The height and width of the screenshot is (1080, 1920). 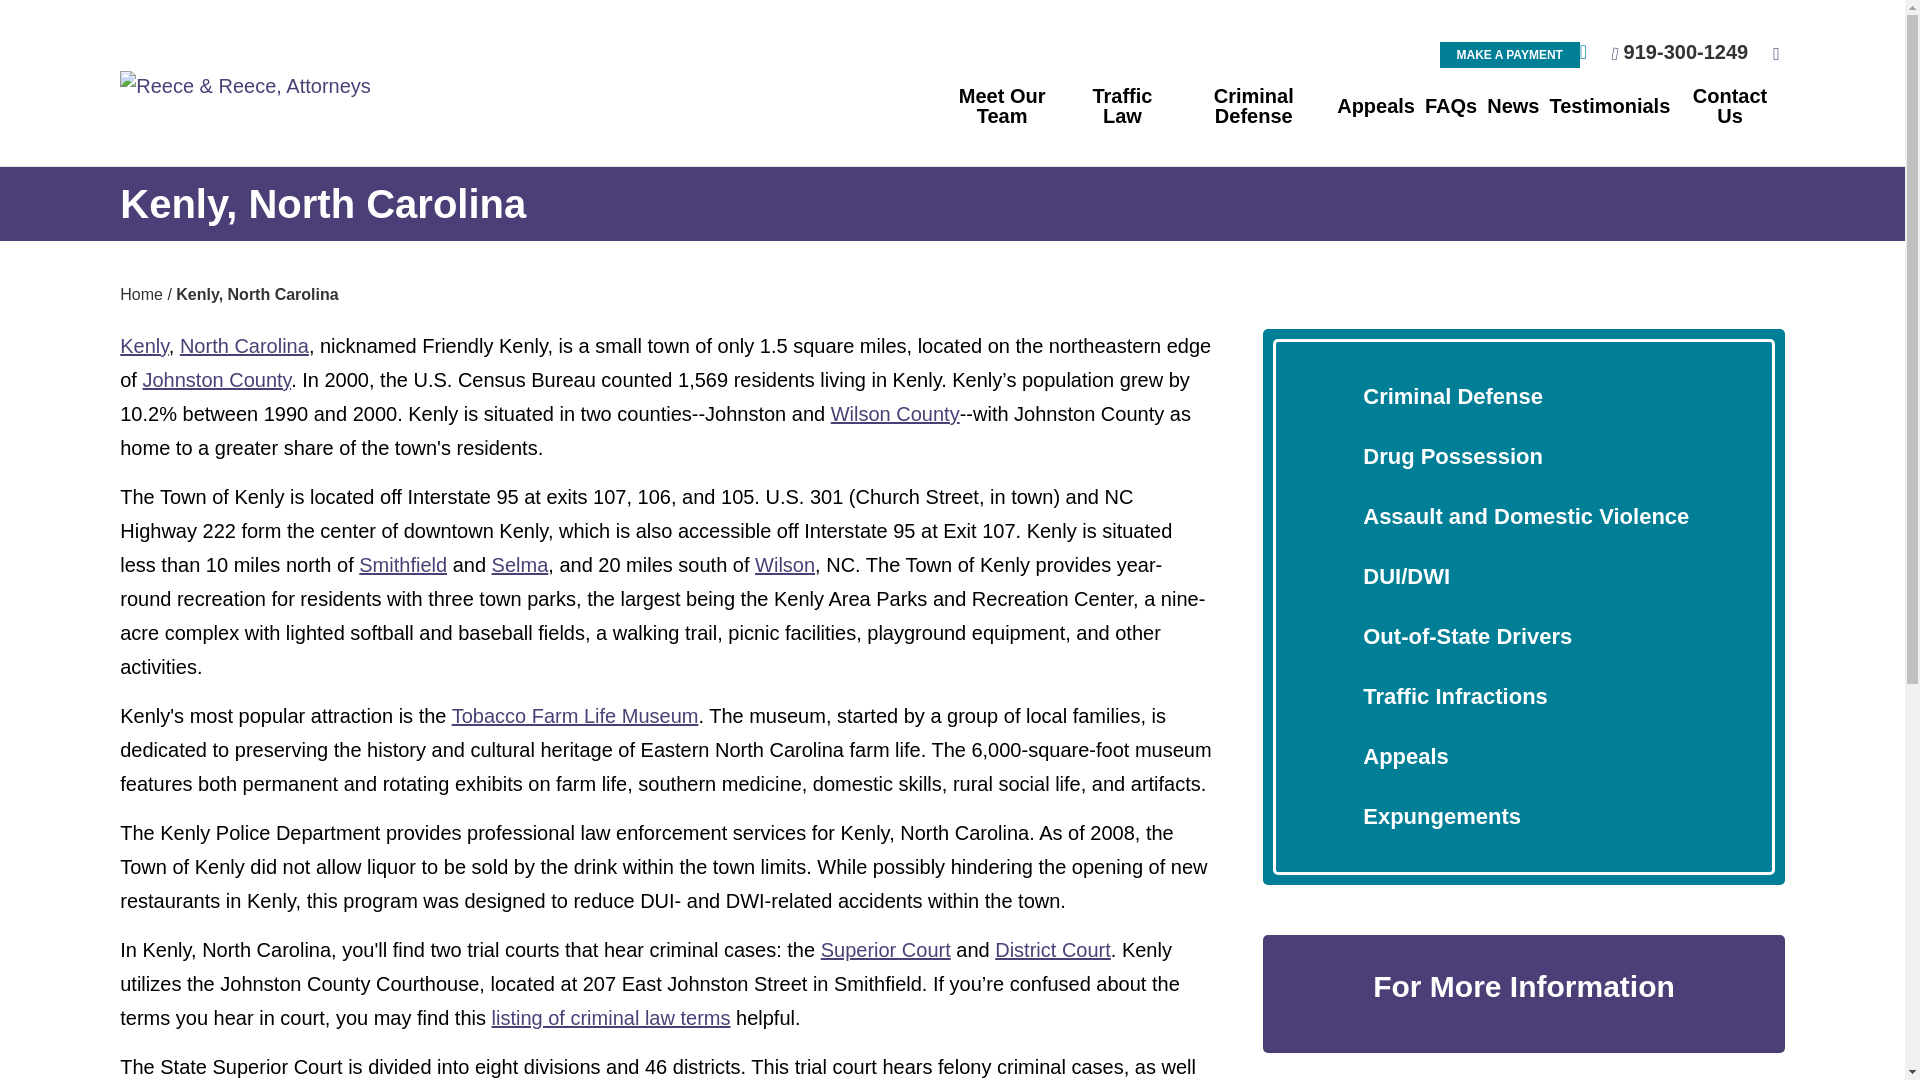 What do you see at coordinates (1686, 52) in the screenshot?
I see `919-300-1249` at bounding box center [1686, 52].